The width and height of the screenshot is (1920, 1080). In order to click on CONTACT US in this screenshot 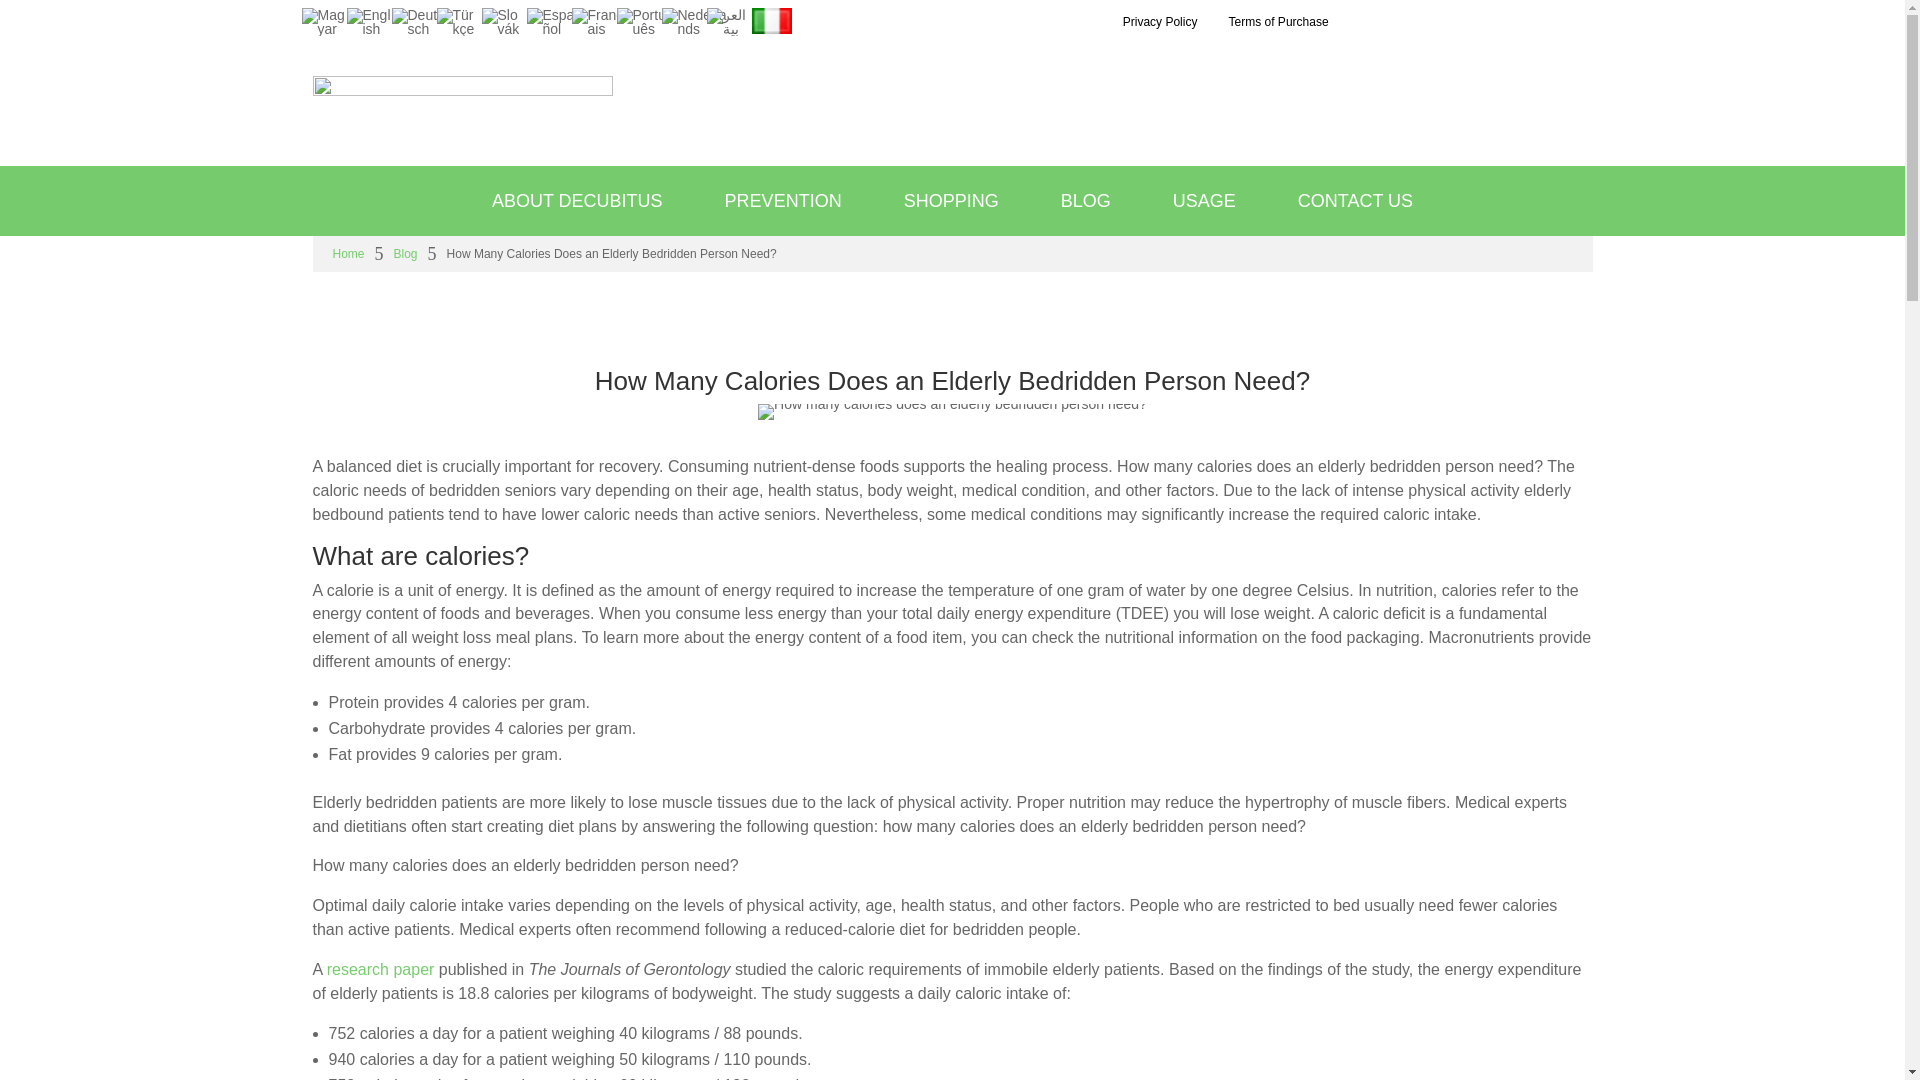, I will do `click(1355, 201)`.